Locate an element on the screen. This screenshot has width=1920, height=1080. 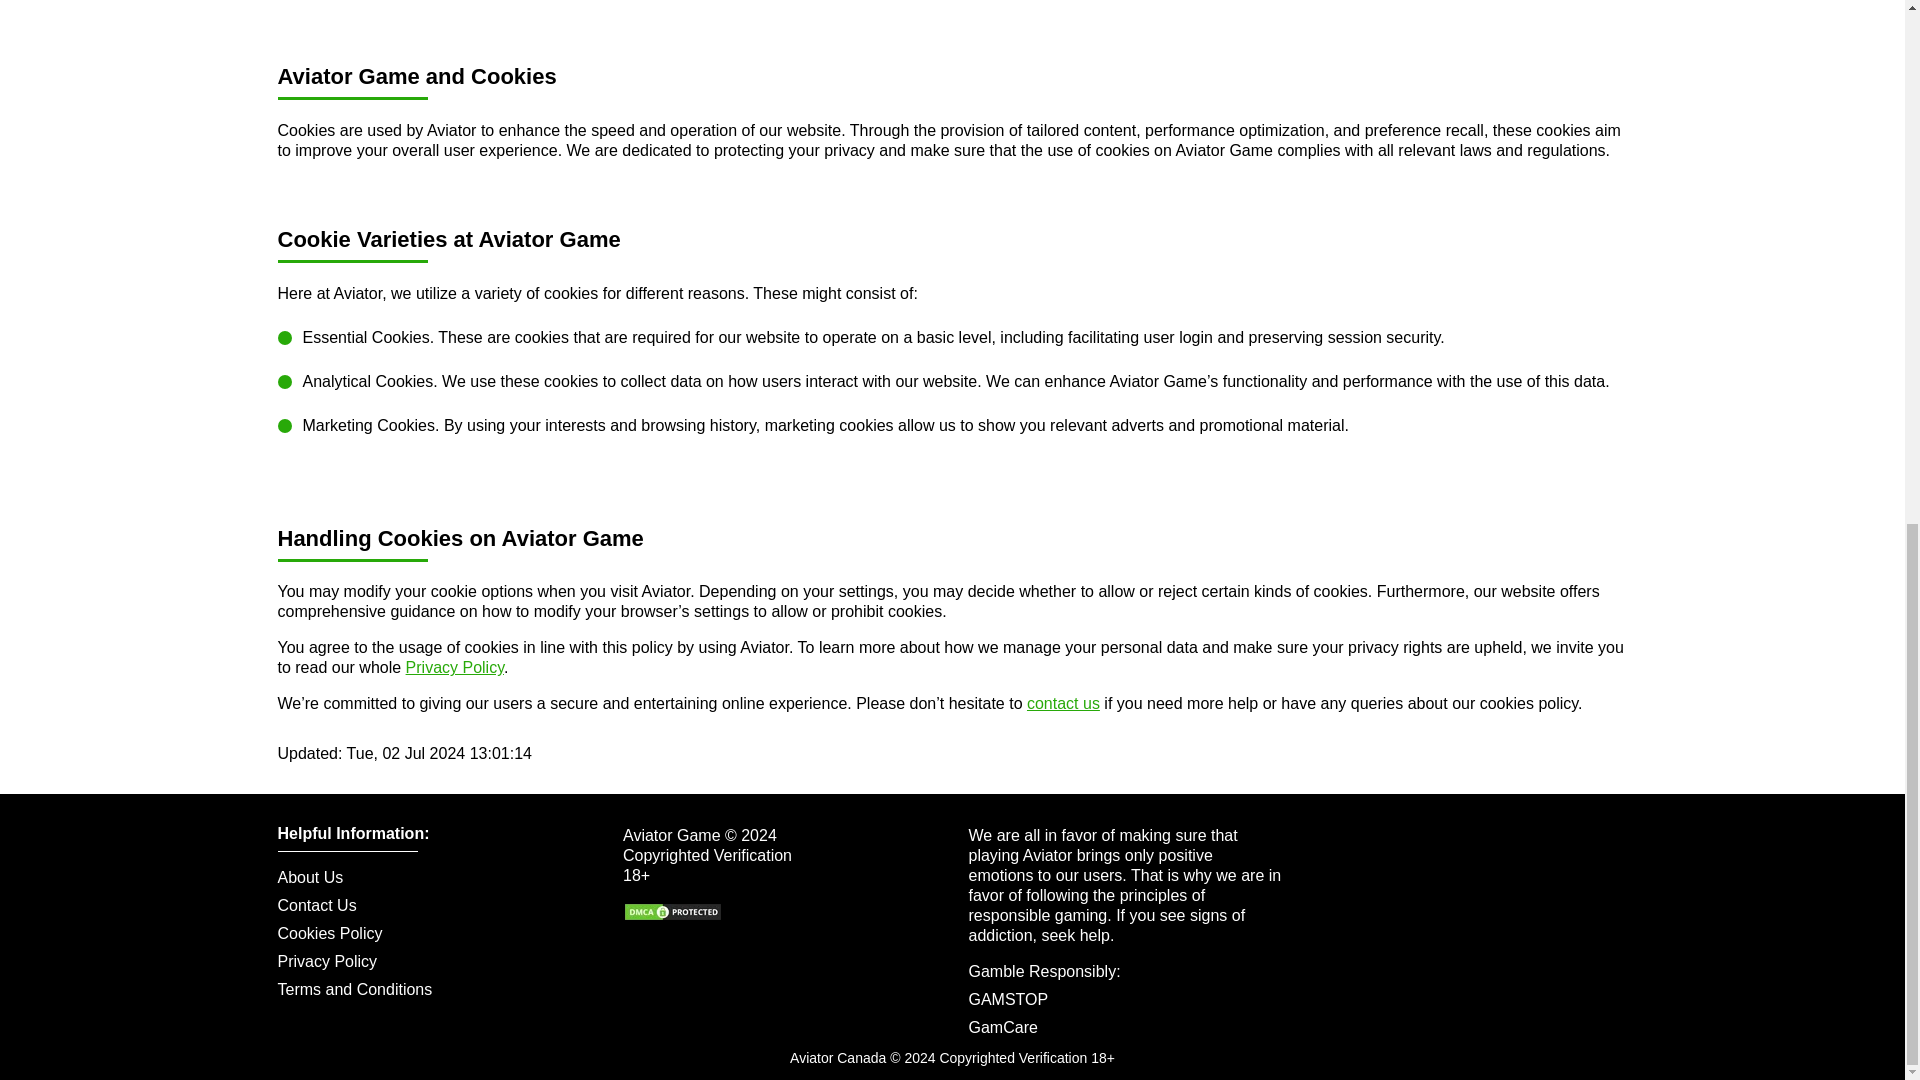
GamCare is located at coordinates (1002, 1027).